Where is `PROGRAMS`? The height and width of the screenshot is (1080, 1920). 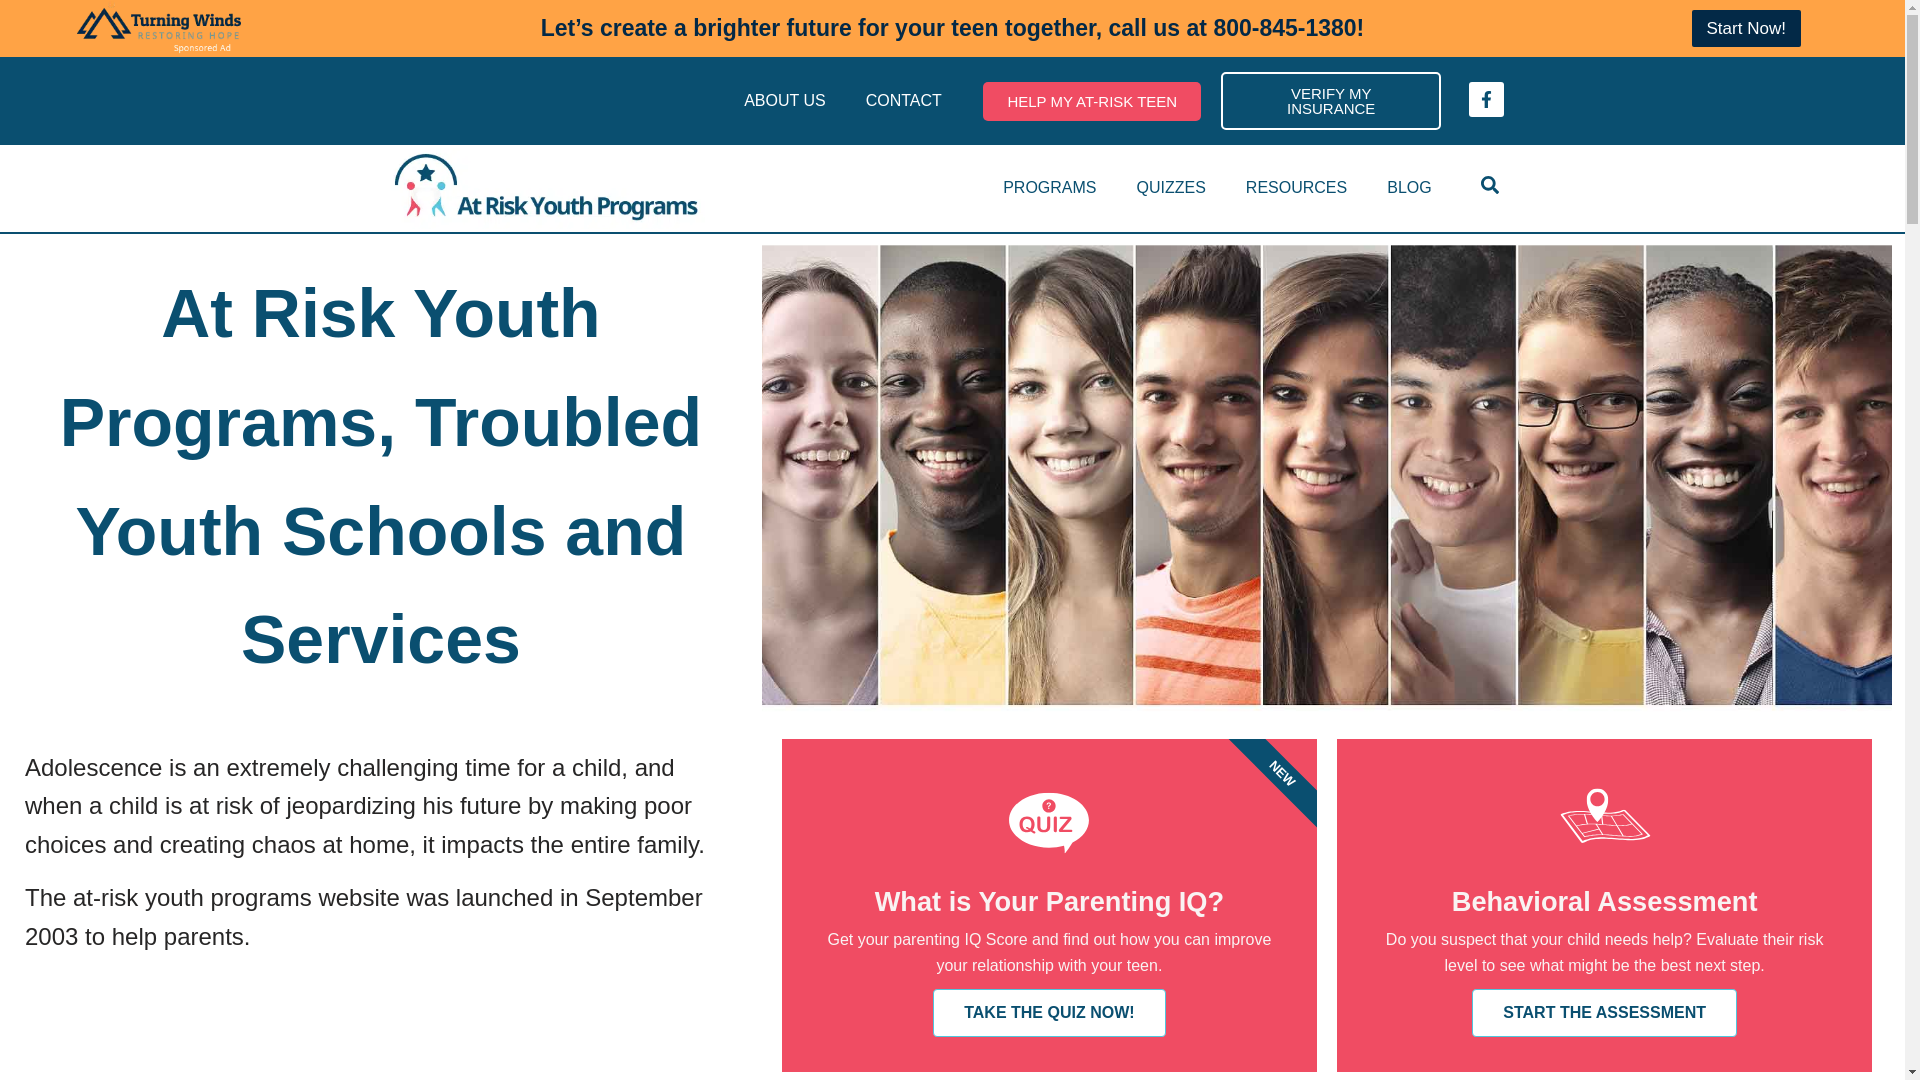 PROGRAMS is located at coordinates (1049, 188).